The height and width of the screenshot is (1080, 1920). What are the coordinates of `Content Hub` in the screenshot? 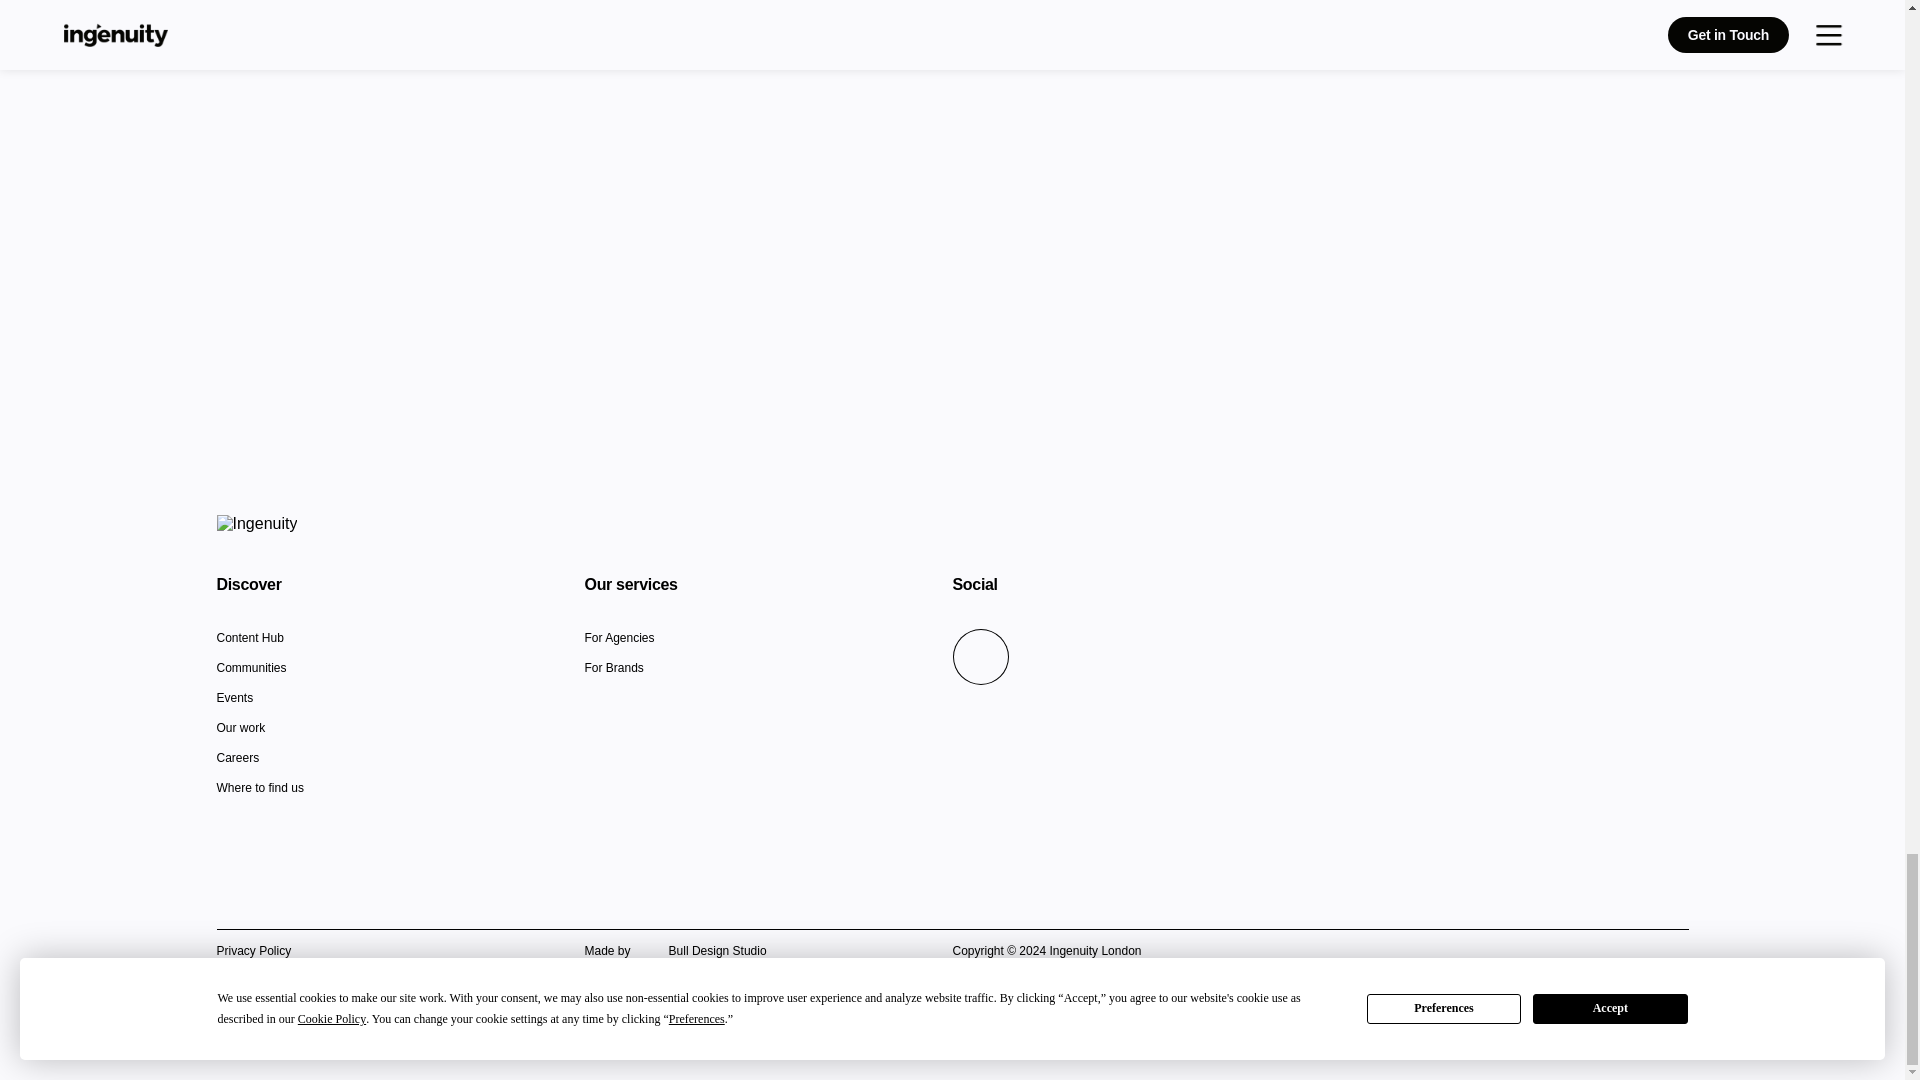 It's located at (248, 640).